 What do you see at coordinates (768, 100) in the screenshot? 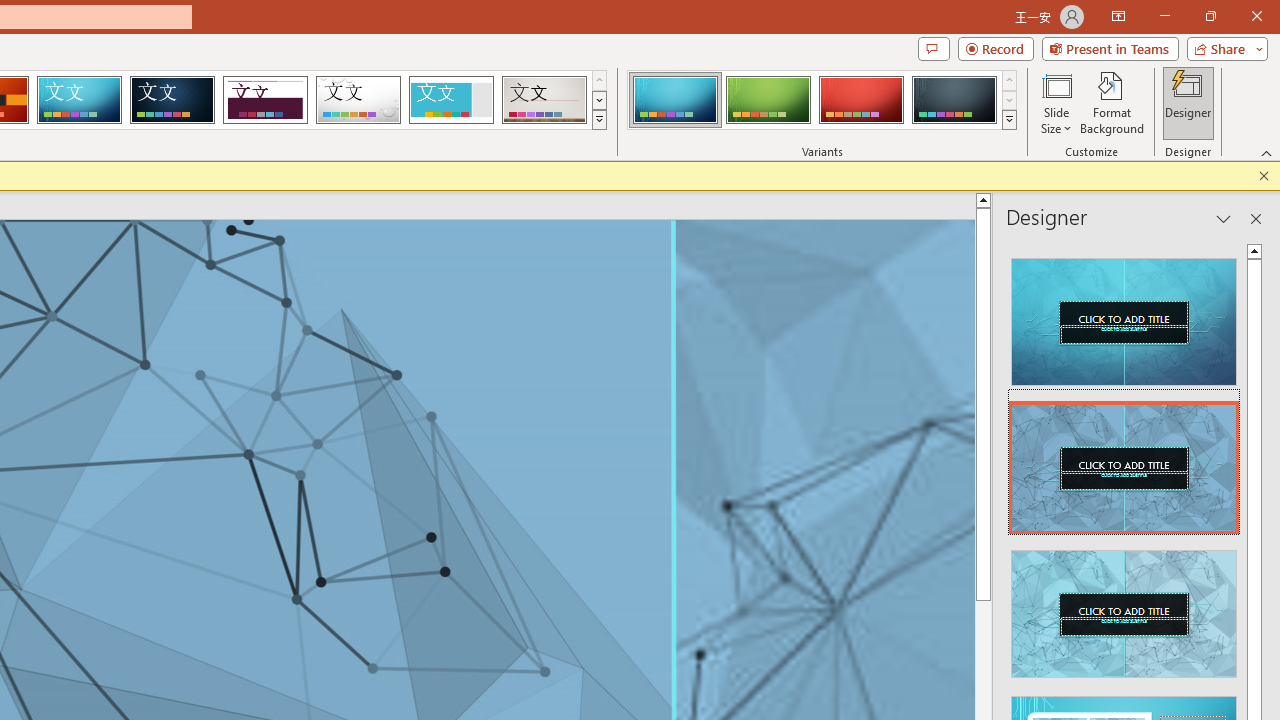
I see `Circuit Variant 2` at bounding box center [768, 100].